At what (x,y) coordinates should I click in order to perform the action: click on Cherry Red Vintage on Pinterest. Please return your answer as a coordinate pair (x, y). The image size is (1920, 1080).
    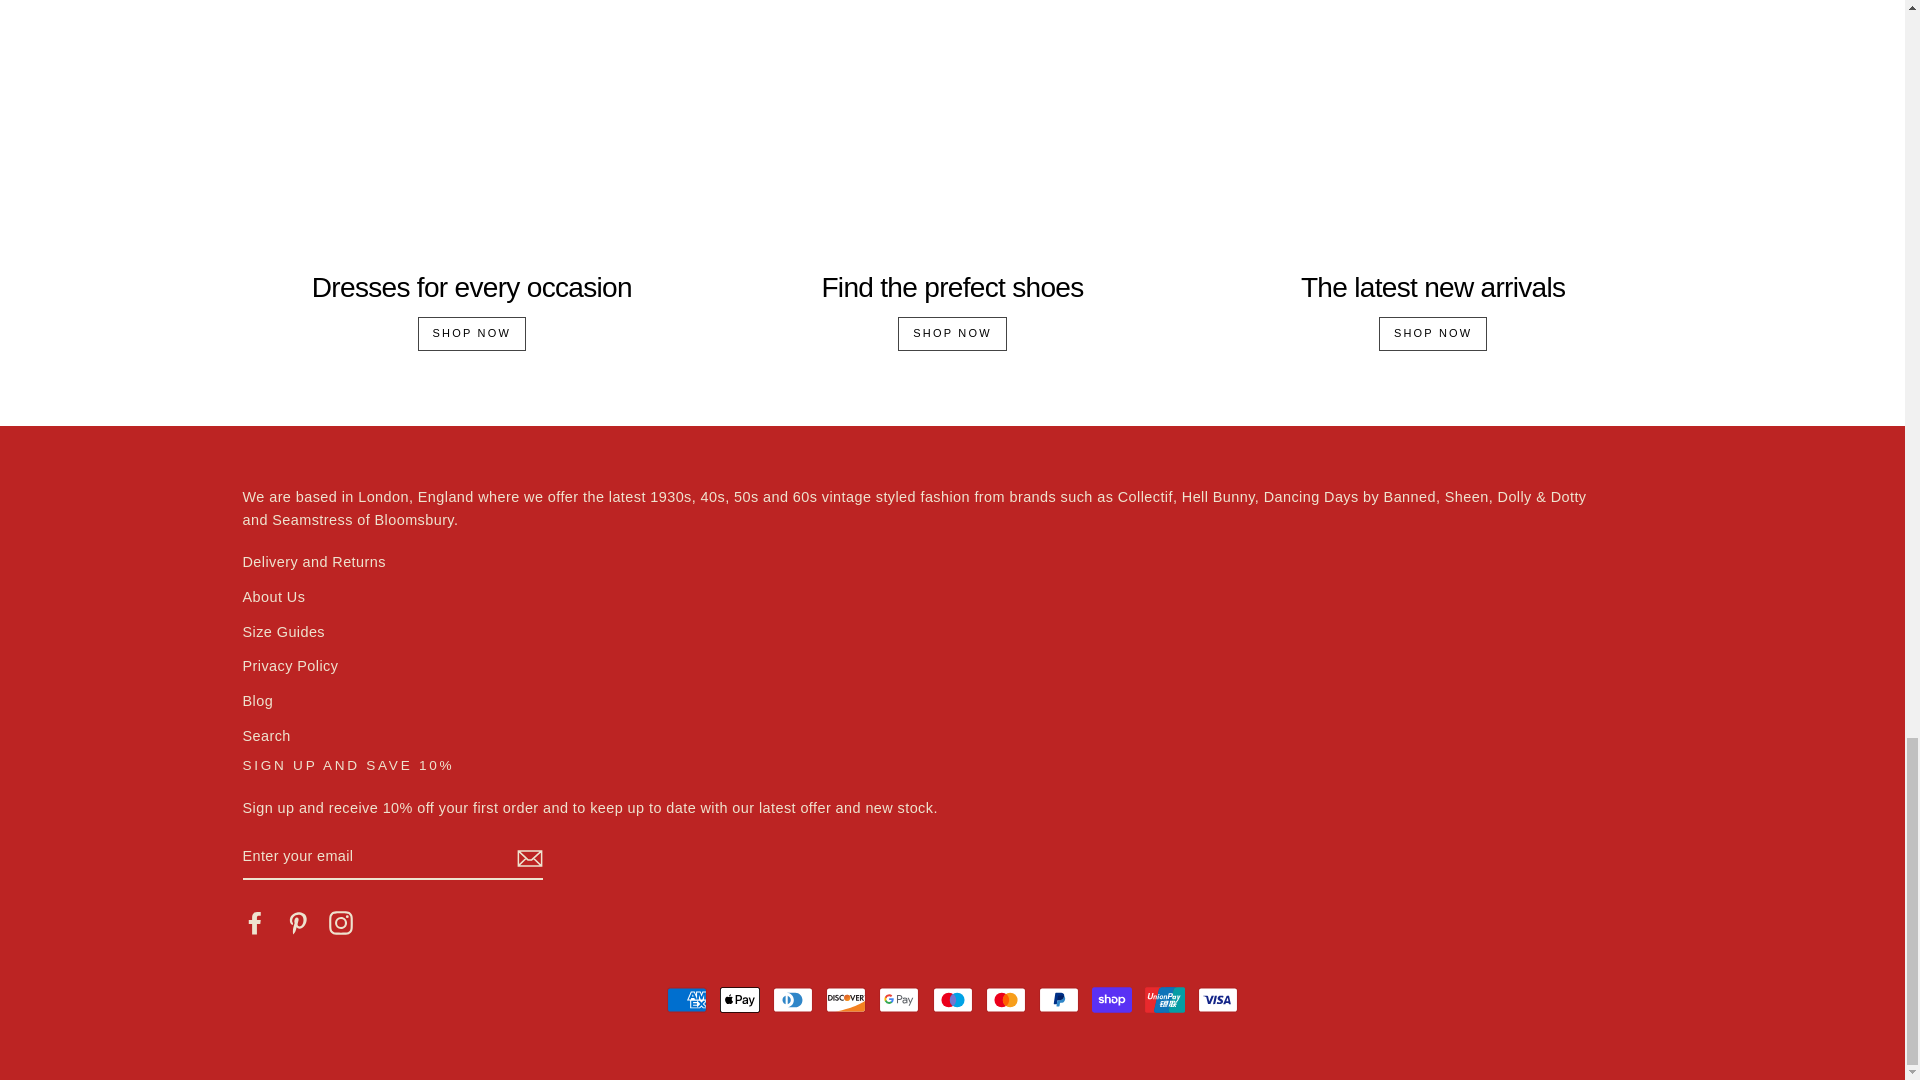
    Looking at the image, I should click on (298, 922).